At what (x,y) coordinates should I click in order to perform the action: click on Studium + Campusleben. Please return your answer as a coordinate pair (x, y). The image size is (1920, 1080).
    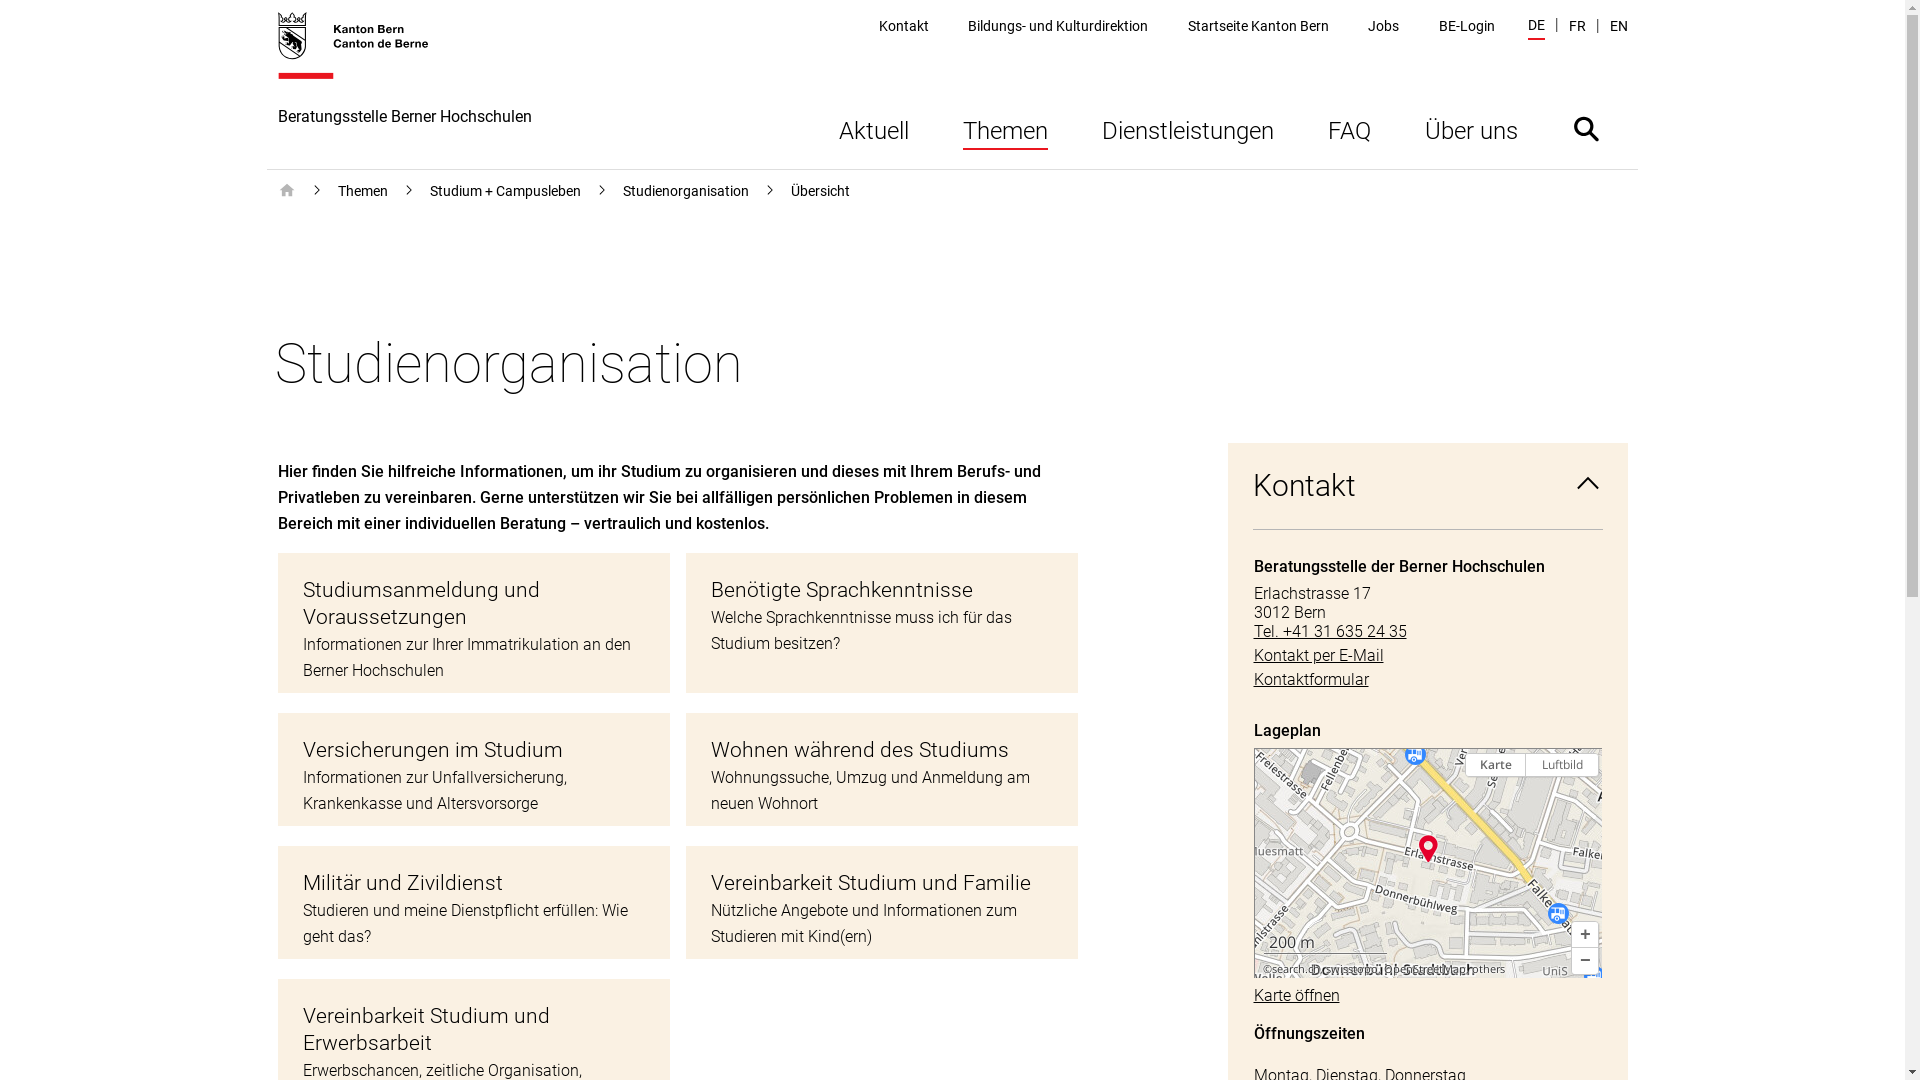
    Looking at the image, I should click on (506, 191).